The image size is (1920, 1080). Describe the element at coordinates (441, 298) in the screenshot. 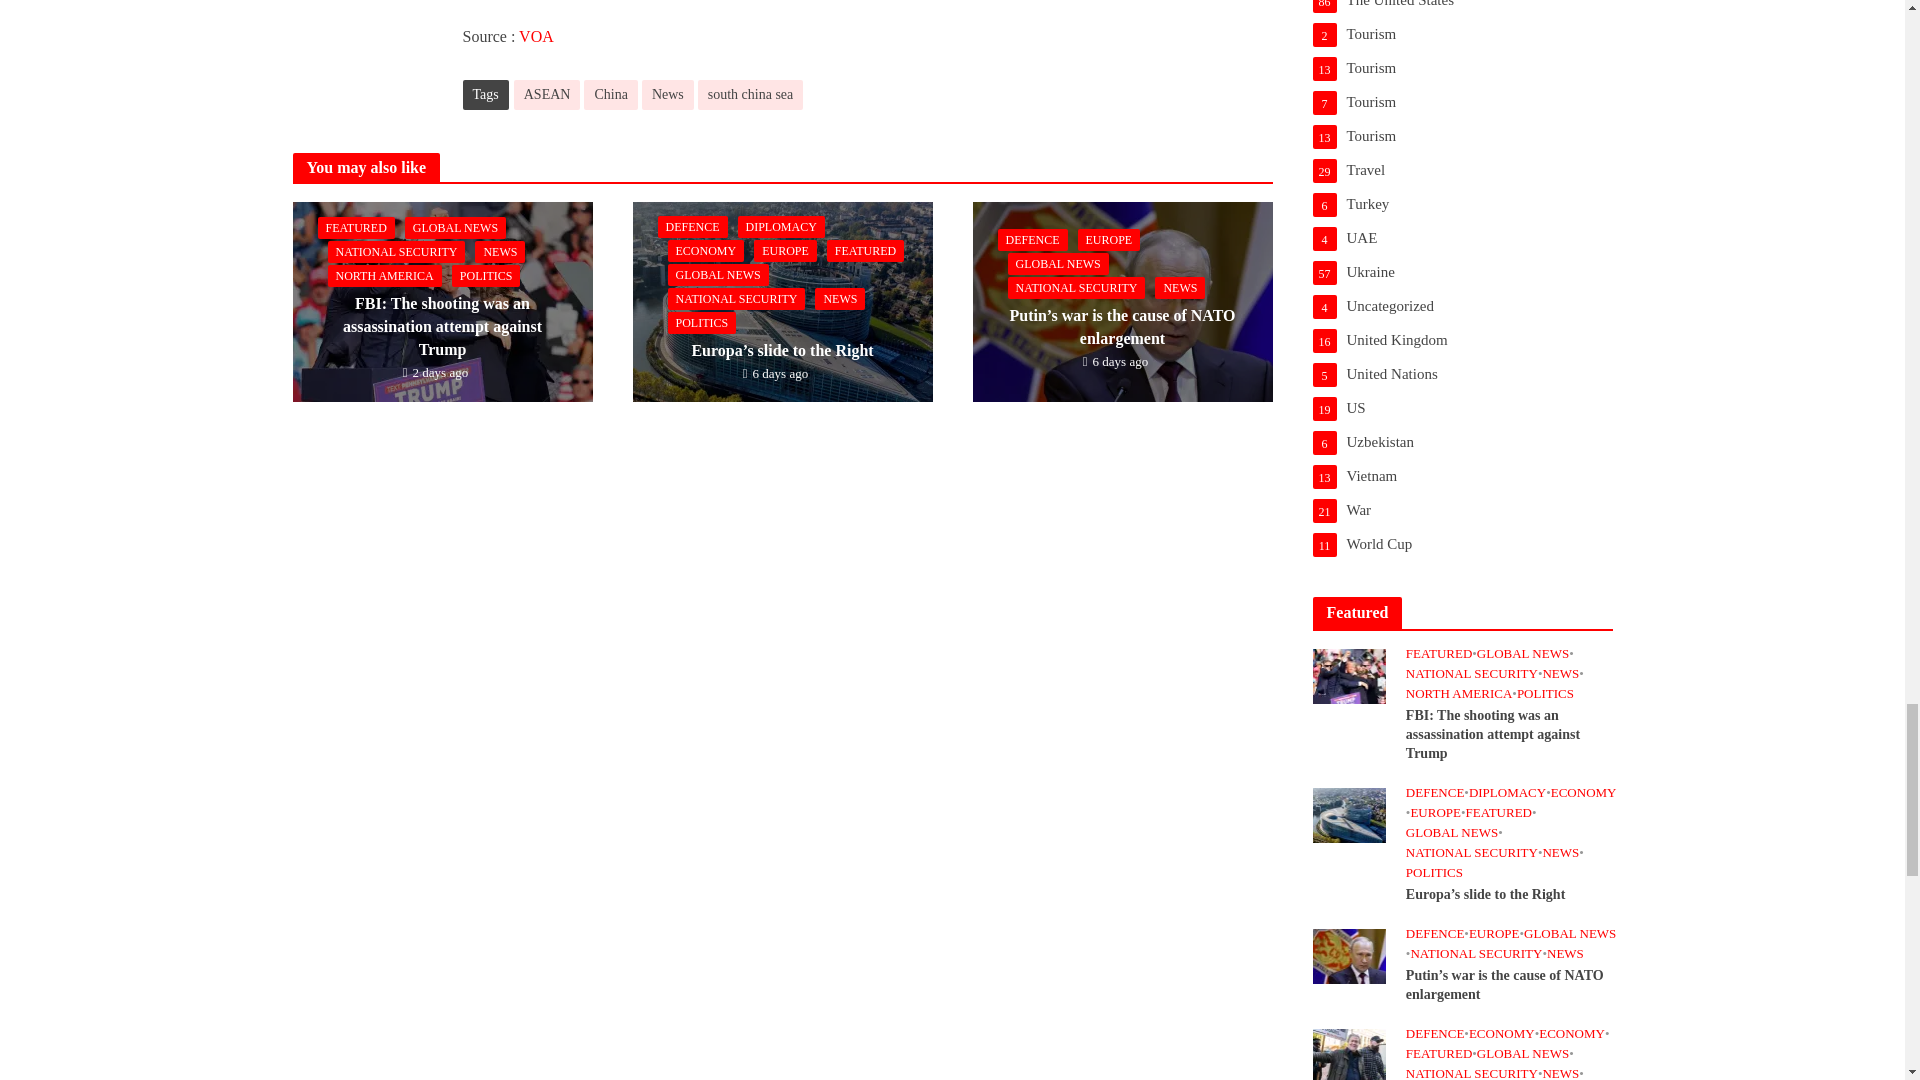

I see `FBI: The shooting was an assassination attempt against Trump` at that location.